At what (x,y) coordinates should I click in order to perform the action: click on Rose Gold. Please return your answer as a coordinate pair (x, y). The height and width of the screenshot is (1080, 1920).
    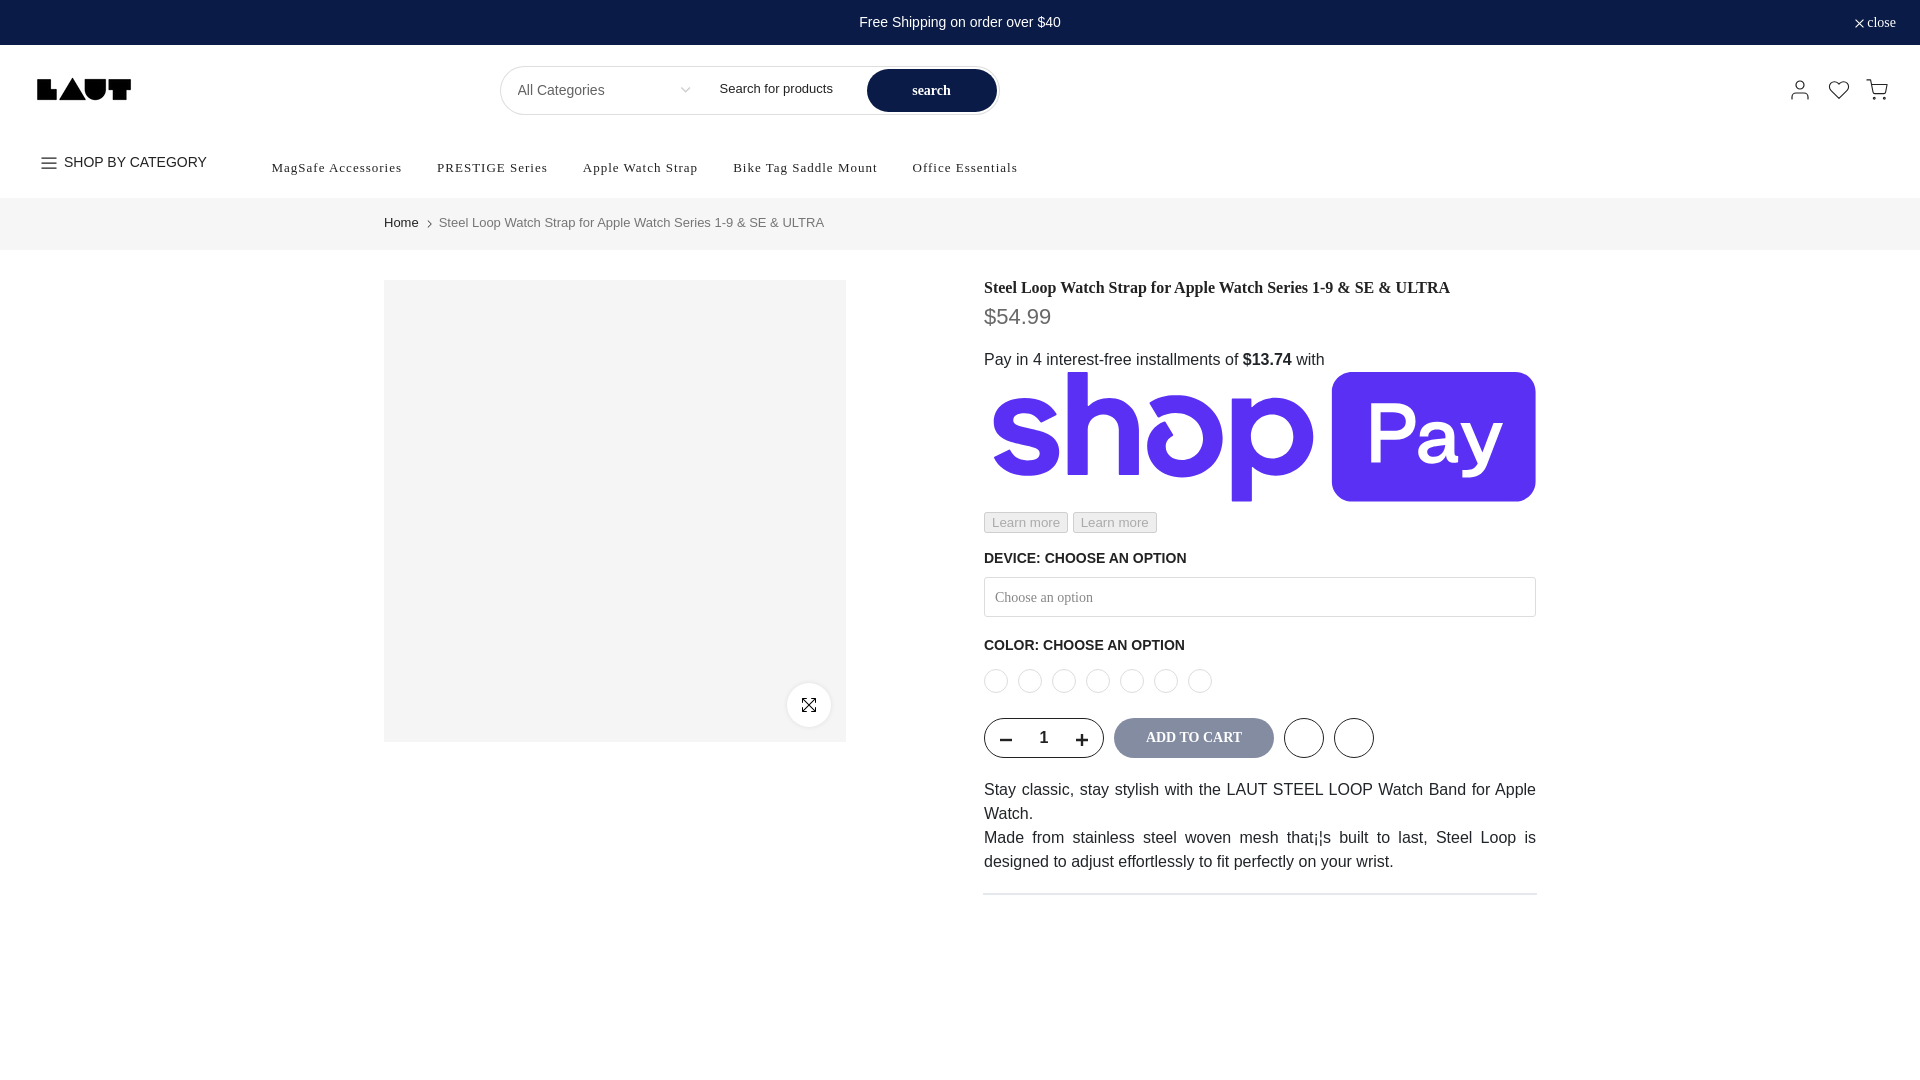
    Looking at the image, I should click on (1098, 680).